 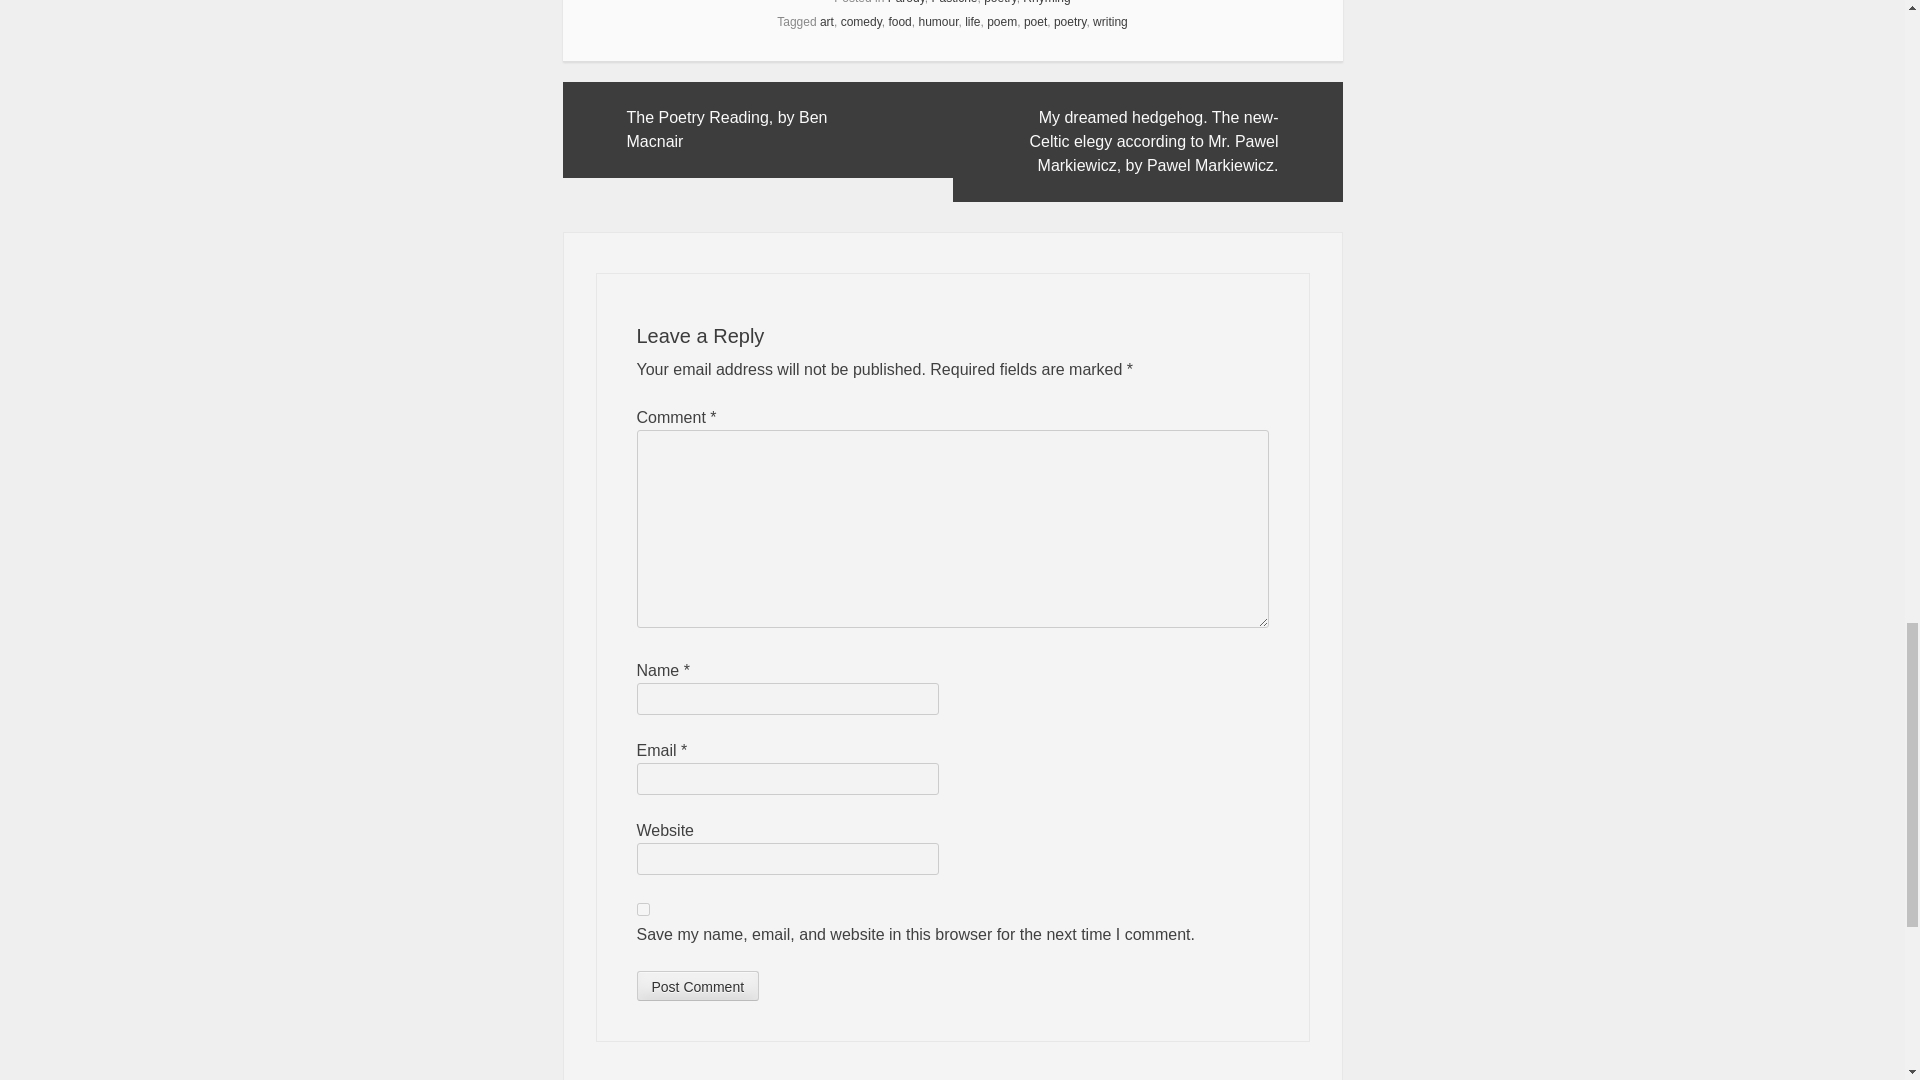 I want to click on The Poetry Reading, by Ben Macnair, so click(x=757, y=130).